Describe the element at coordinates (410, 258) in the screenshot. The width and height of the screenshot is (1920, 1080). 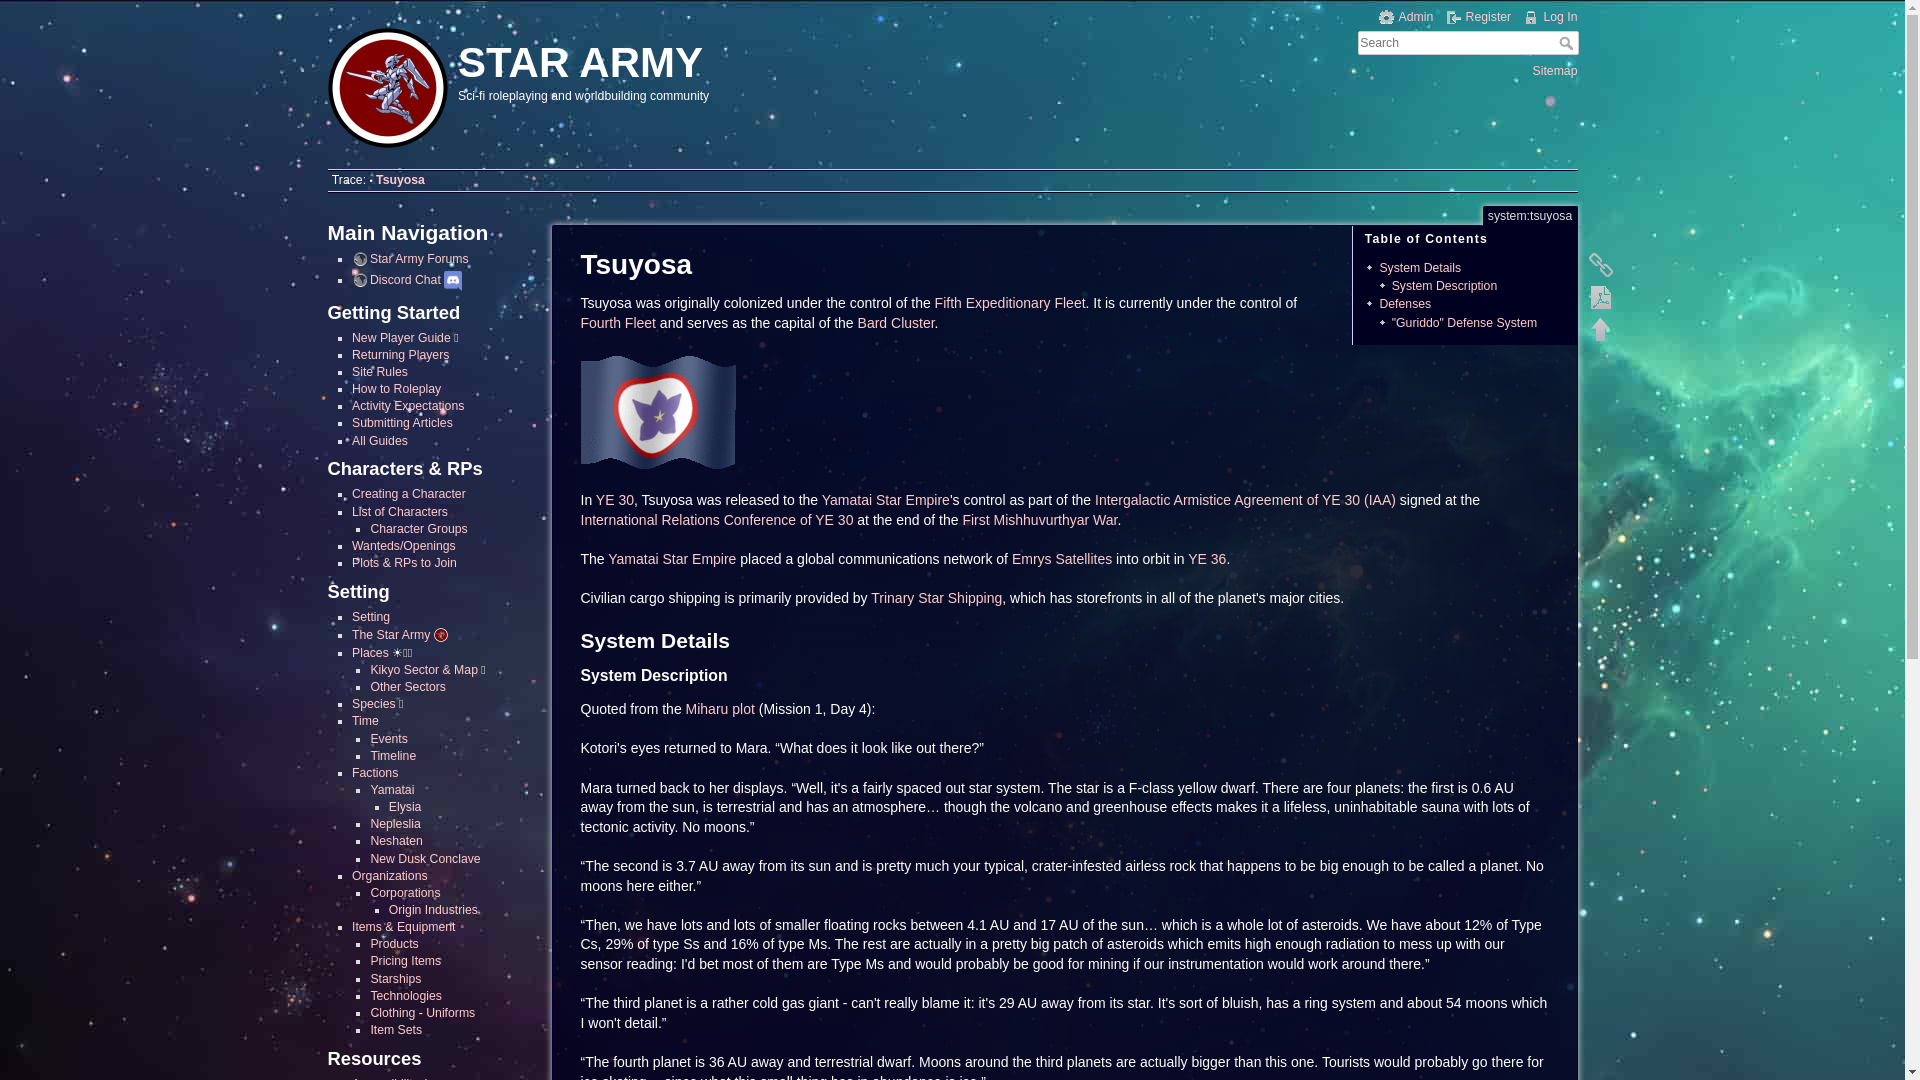
I see `Star Army Forums` at that location.